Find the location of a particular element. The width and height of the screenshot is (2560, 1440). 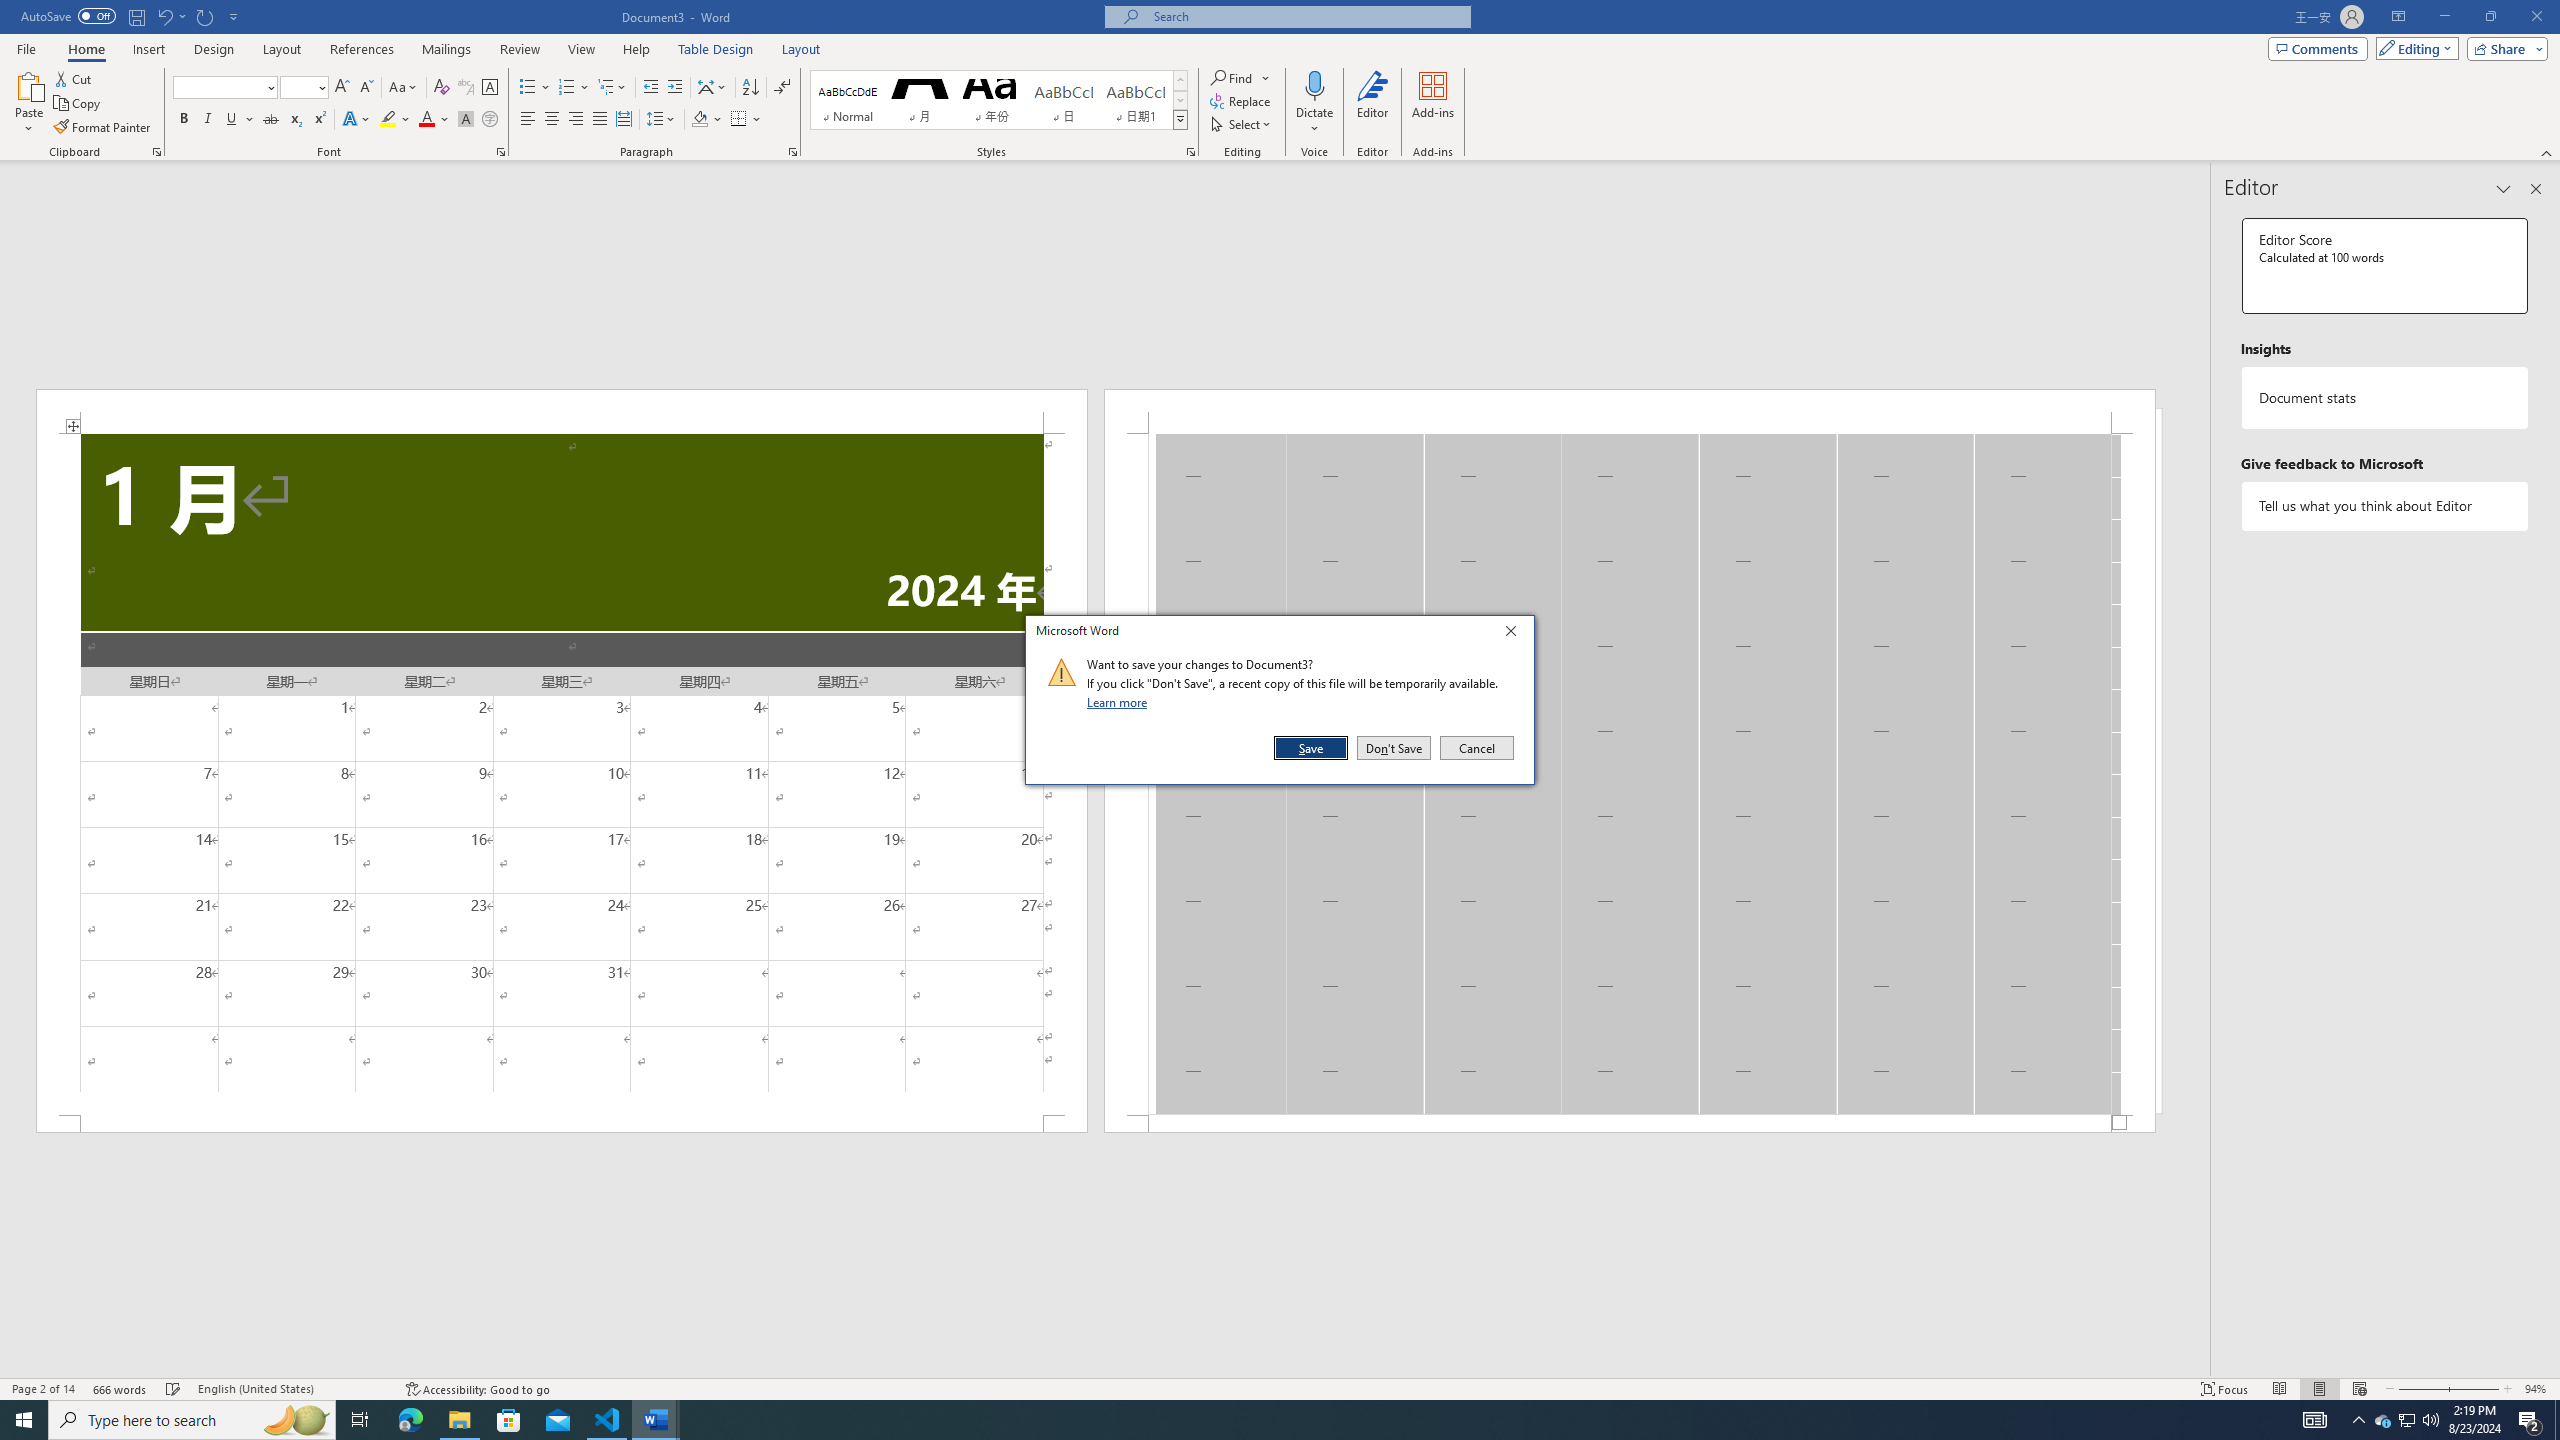

Dictate is located at coordinates (1314, 103).